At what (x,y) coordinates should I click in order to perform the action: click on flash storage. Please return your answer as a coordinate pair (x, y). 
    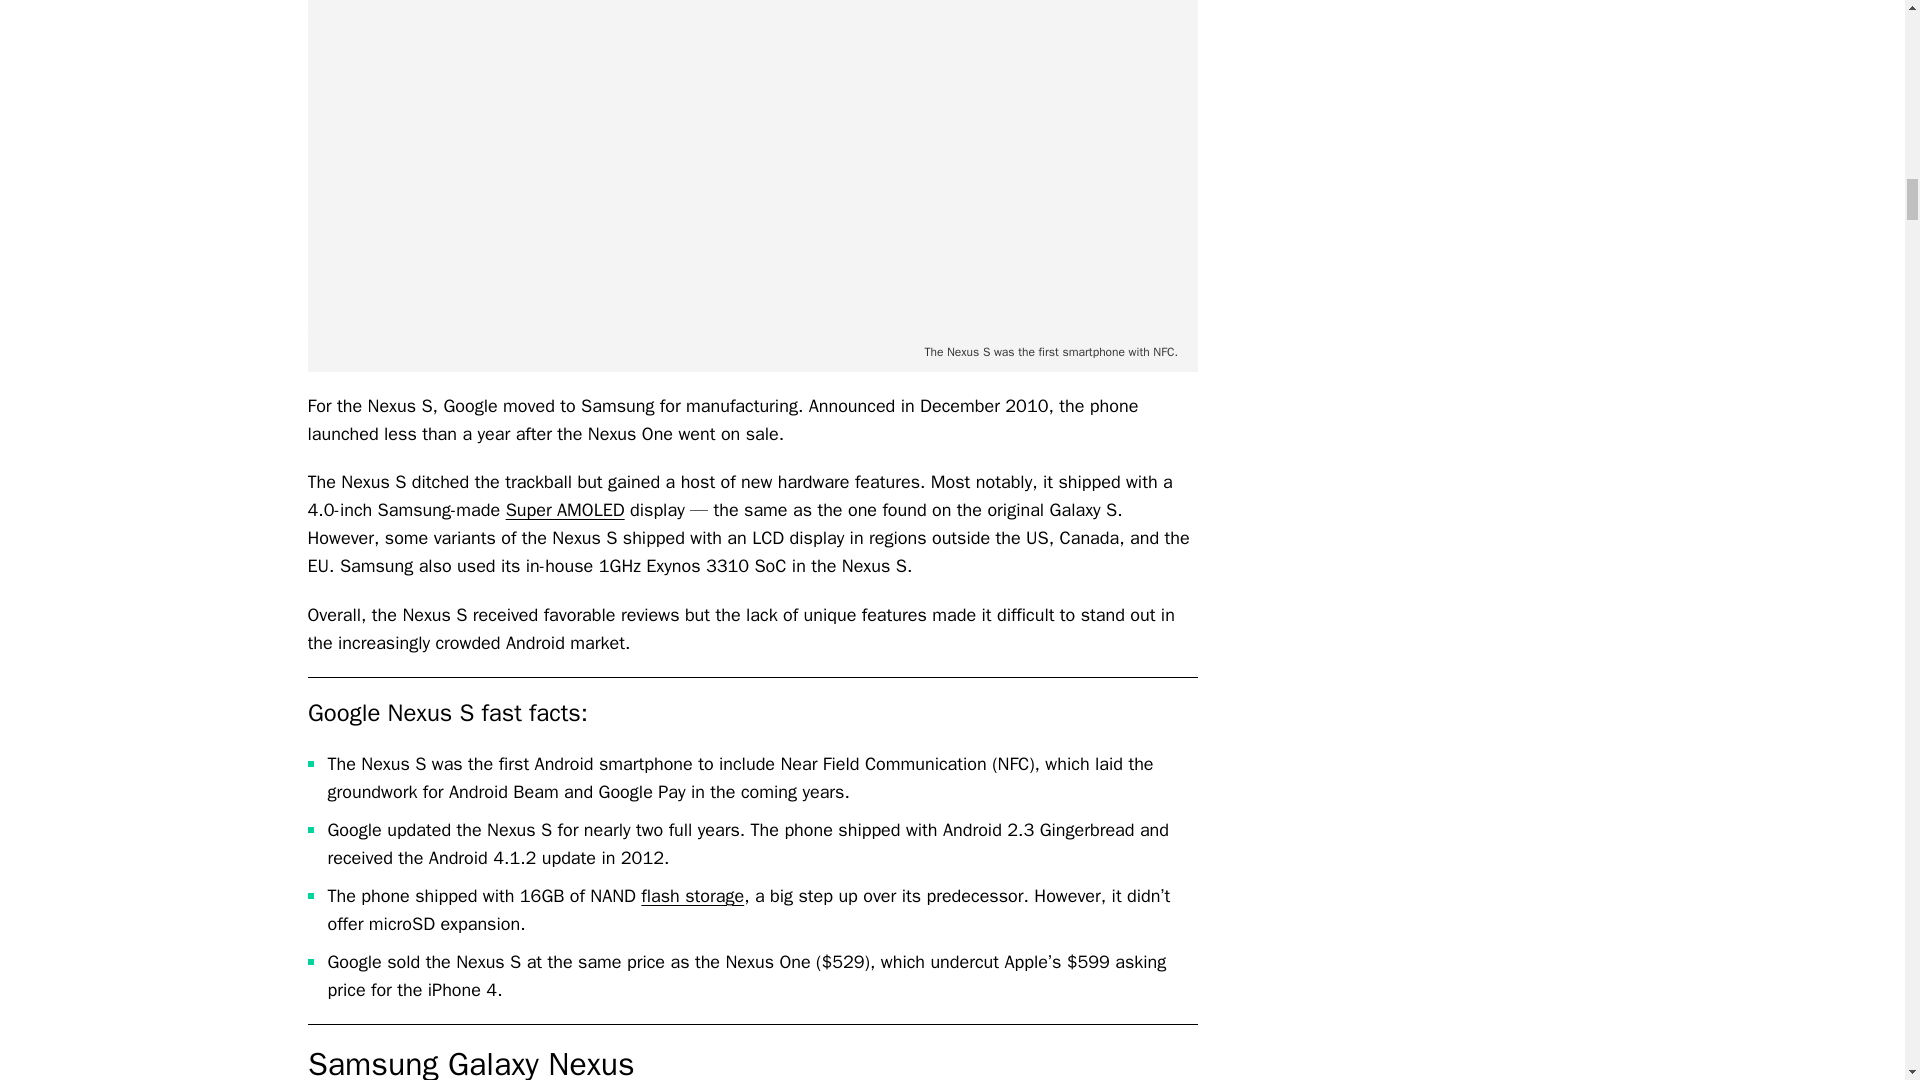
    Looking at the image, I should click on (692, 896).